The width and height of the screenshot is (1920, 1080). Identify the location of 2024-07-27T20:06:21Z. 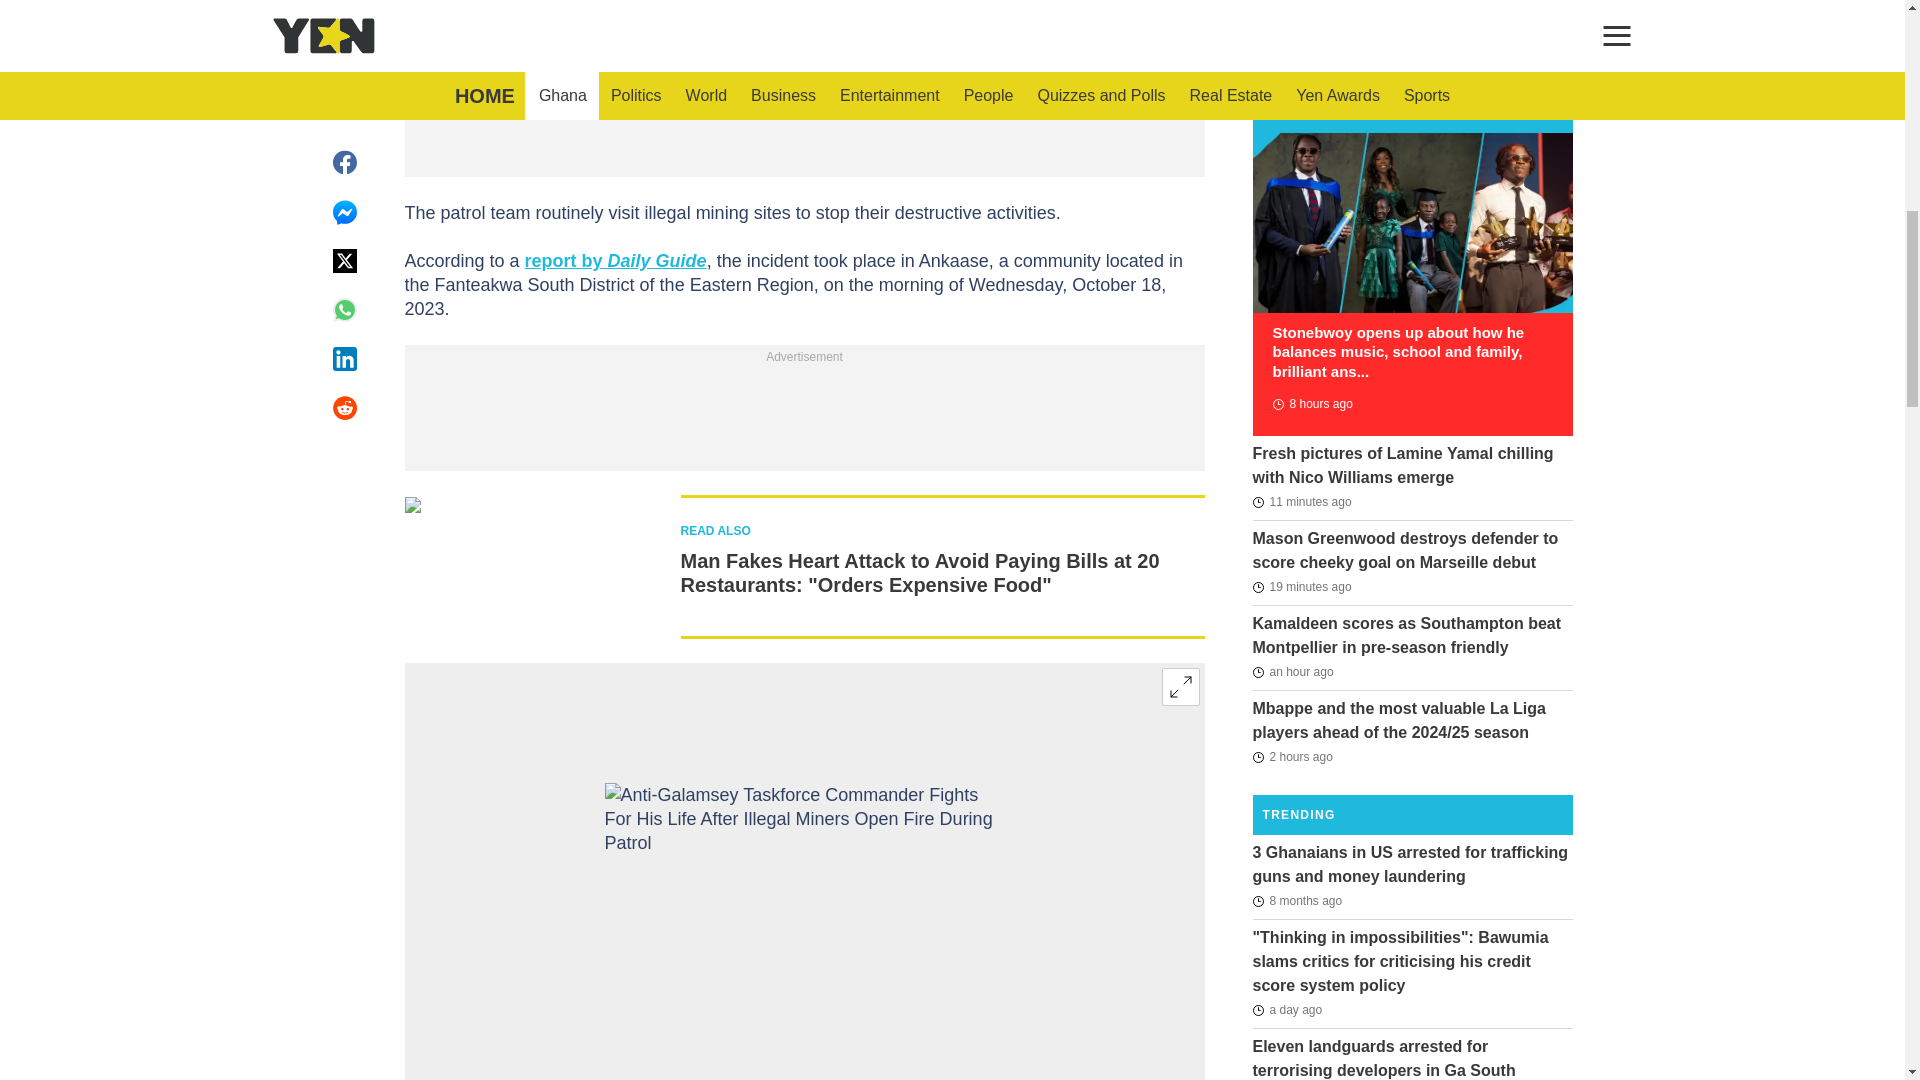
(1292, 671).